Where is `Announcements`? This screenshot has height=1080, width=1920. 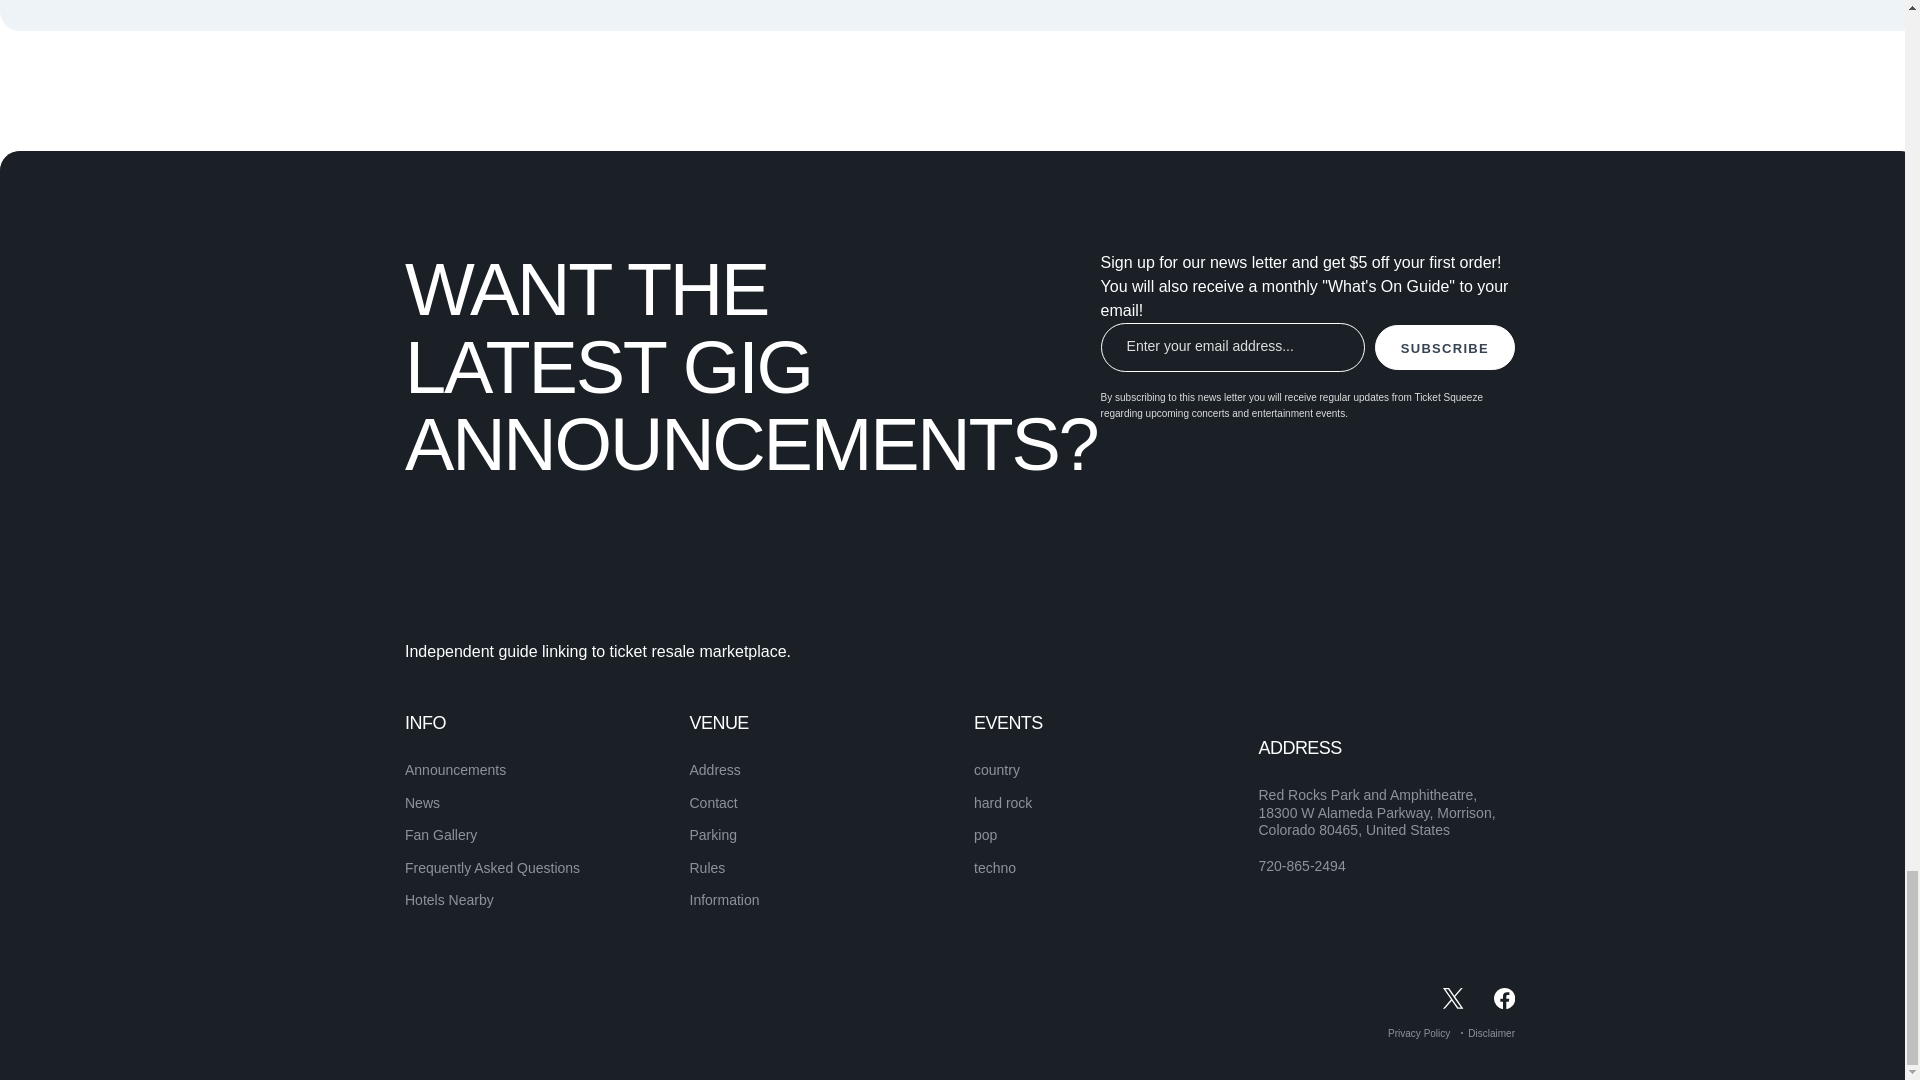 Announcements is located at coordinates (456, 770).